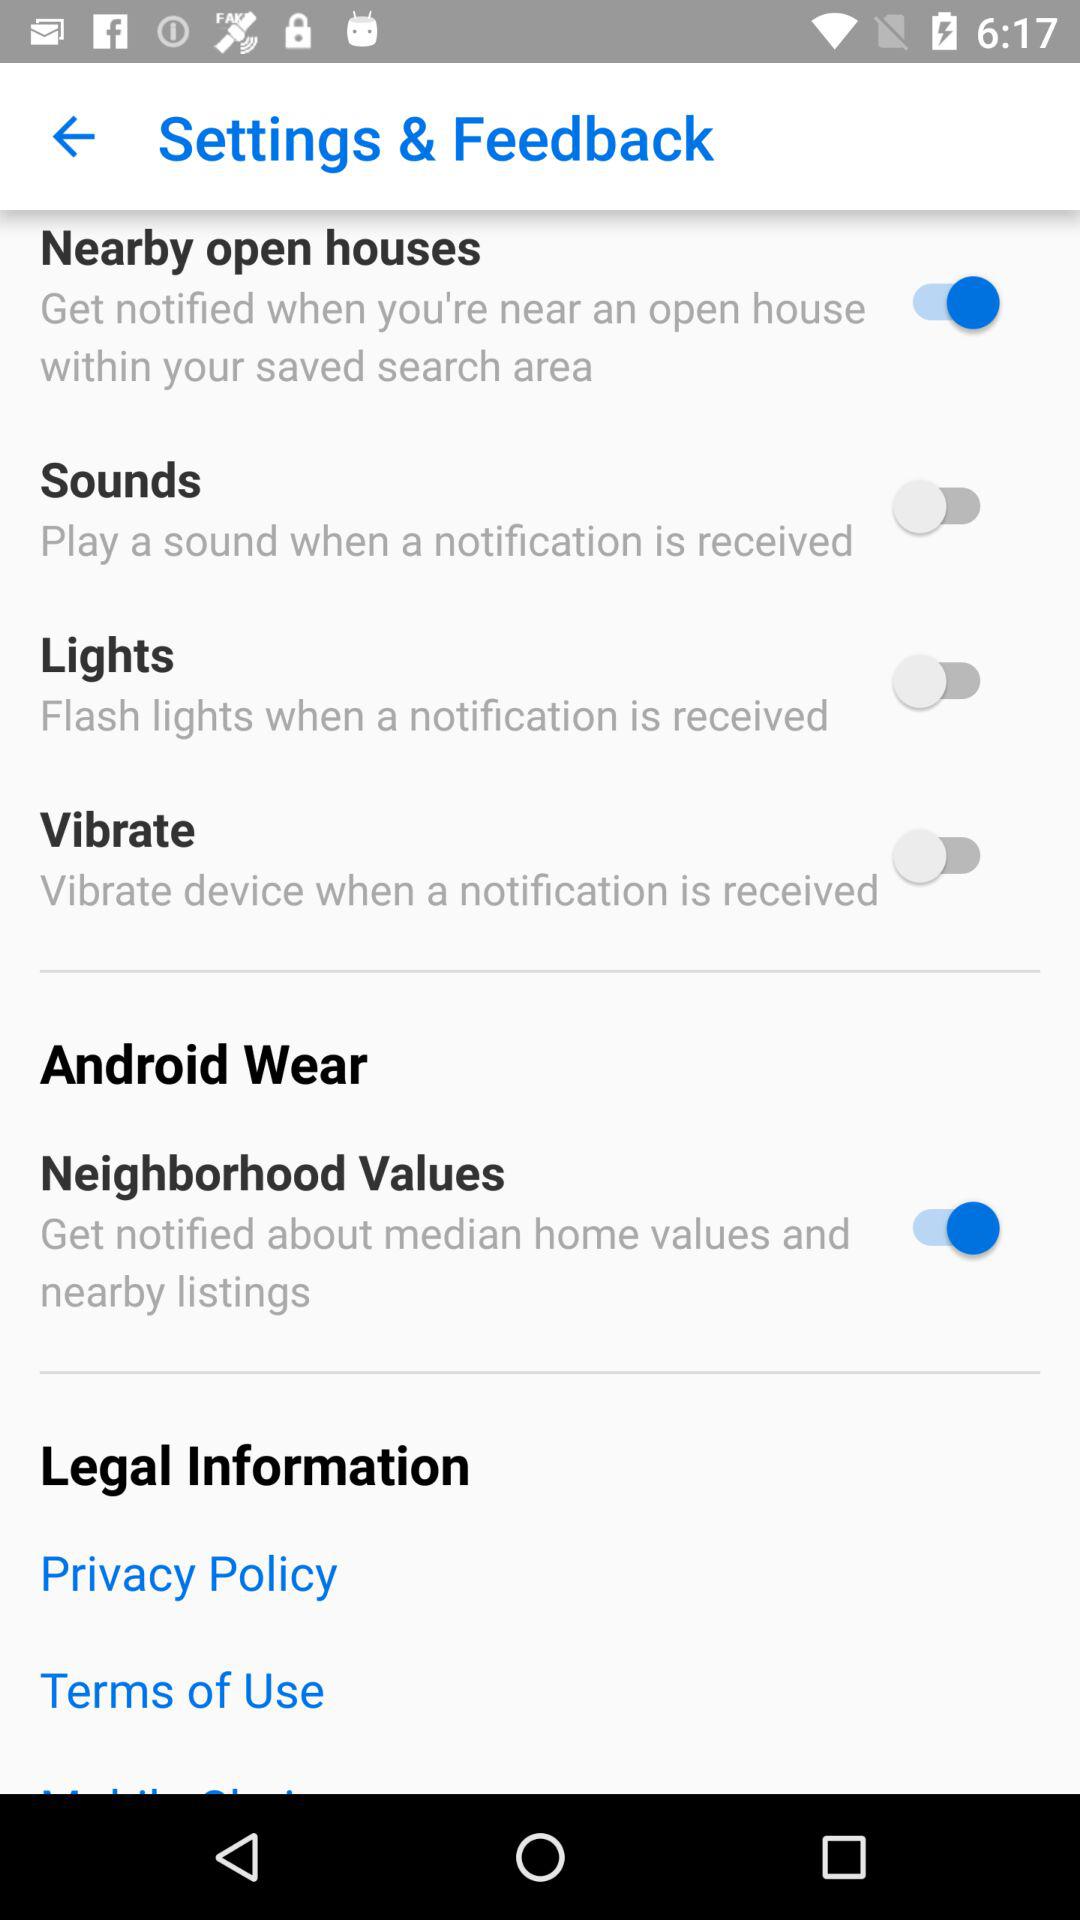 Image resolution: width=1080 pixels, height=1920 pixels. I want to click on toggle sounds option, so click(946, 506).